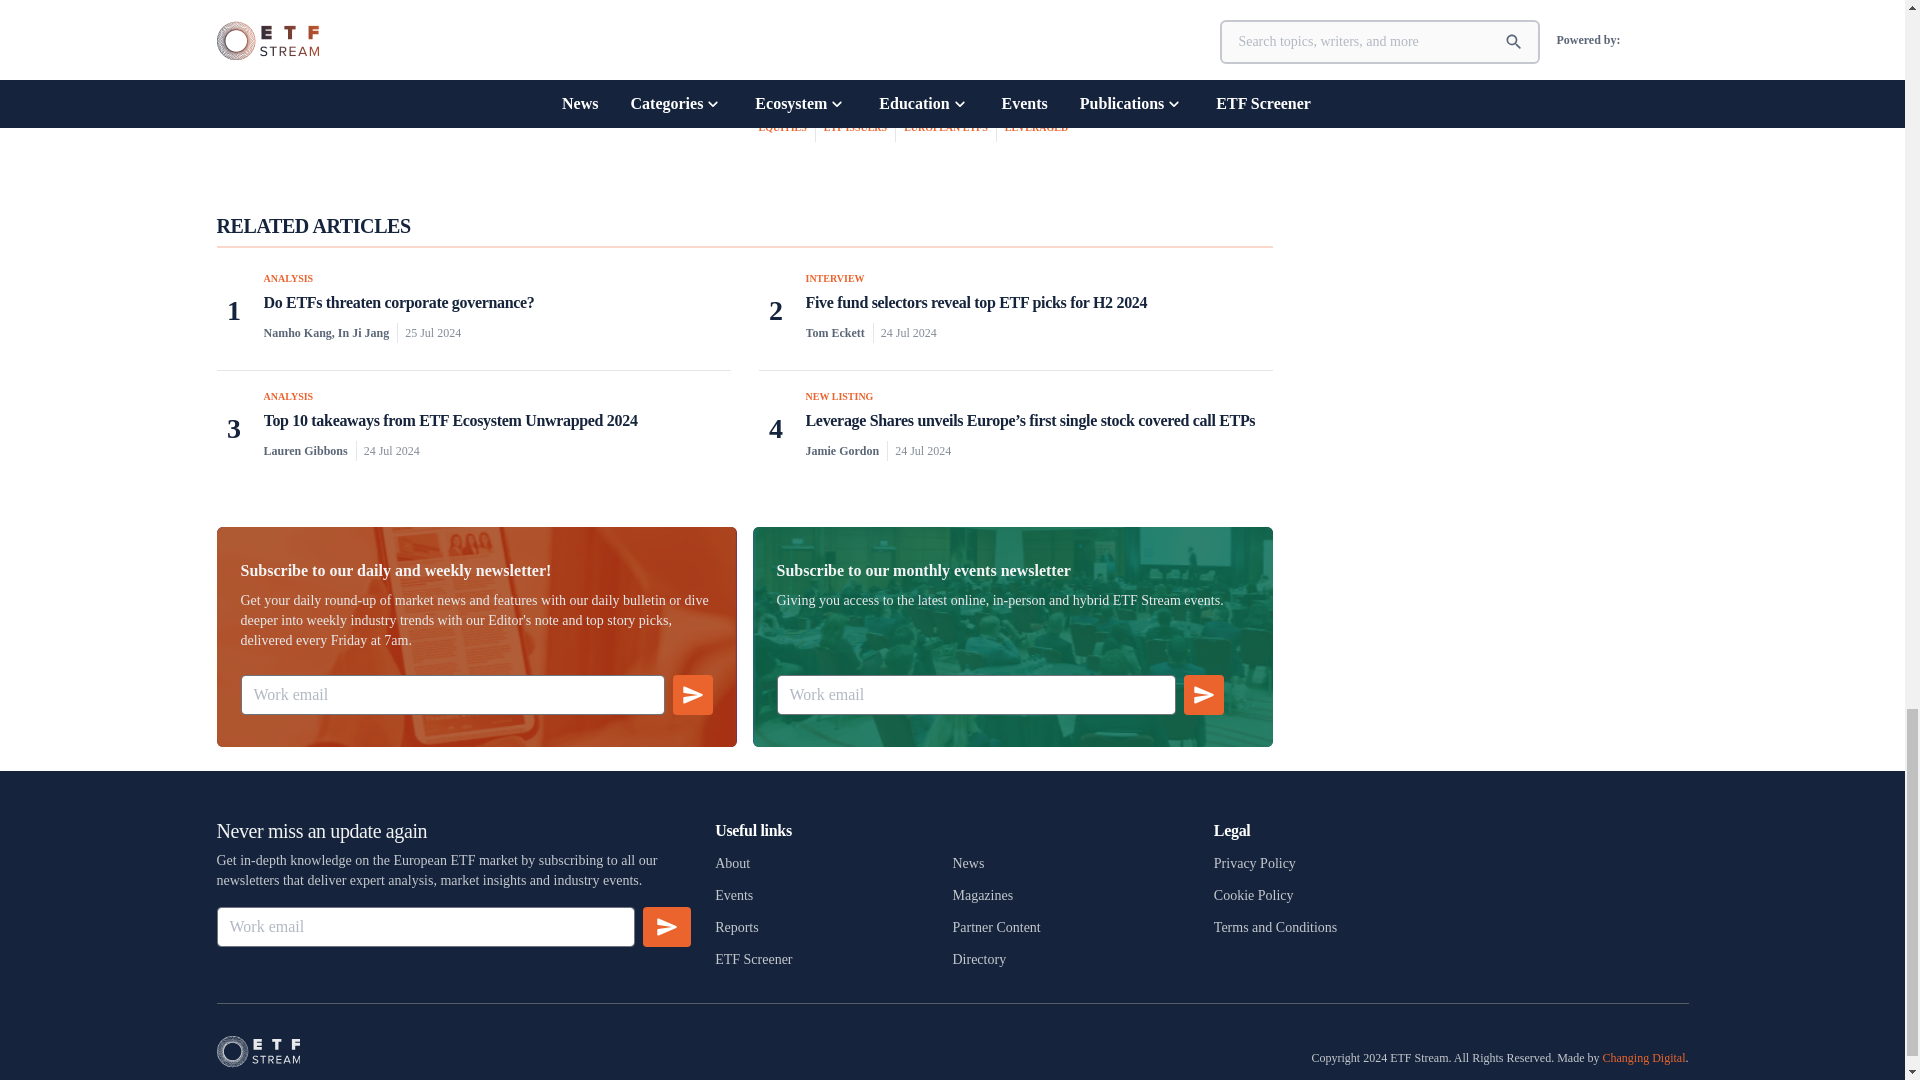 The width and height of the screenshot is (1920, 1080). I want to click on LEVERAGED, so click(1036, 128).